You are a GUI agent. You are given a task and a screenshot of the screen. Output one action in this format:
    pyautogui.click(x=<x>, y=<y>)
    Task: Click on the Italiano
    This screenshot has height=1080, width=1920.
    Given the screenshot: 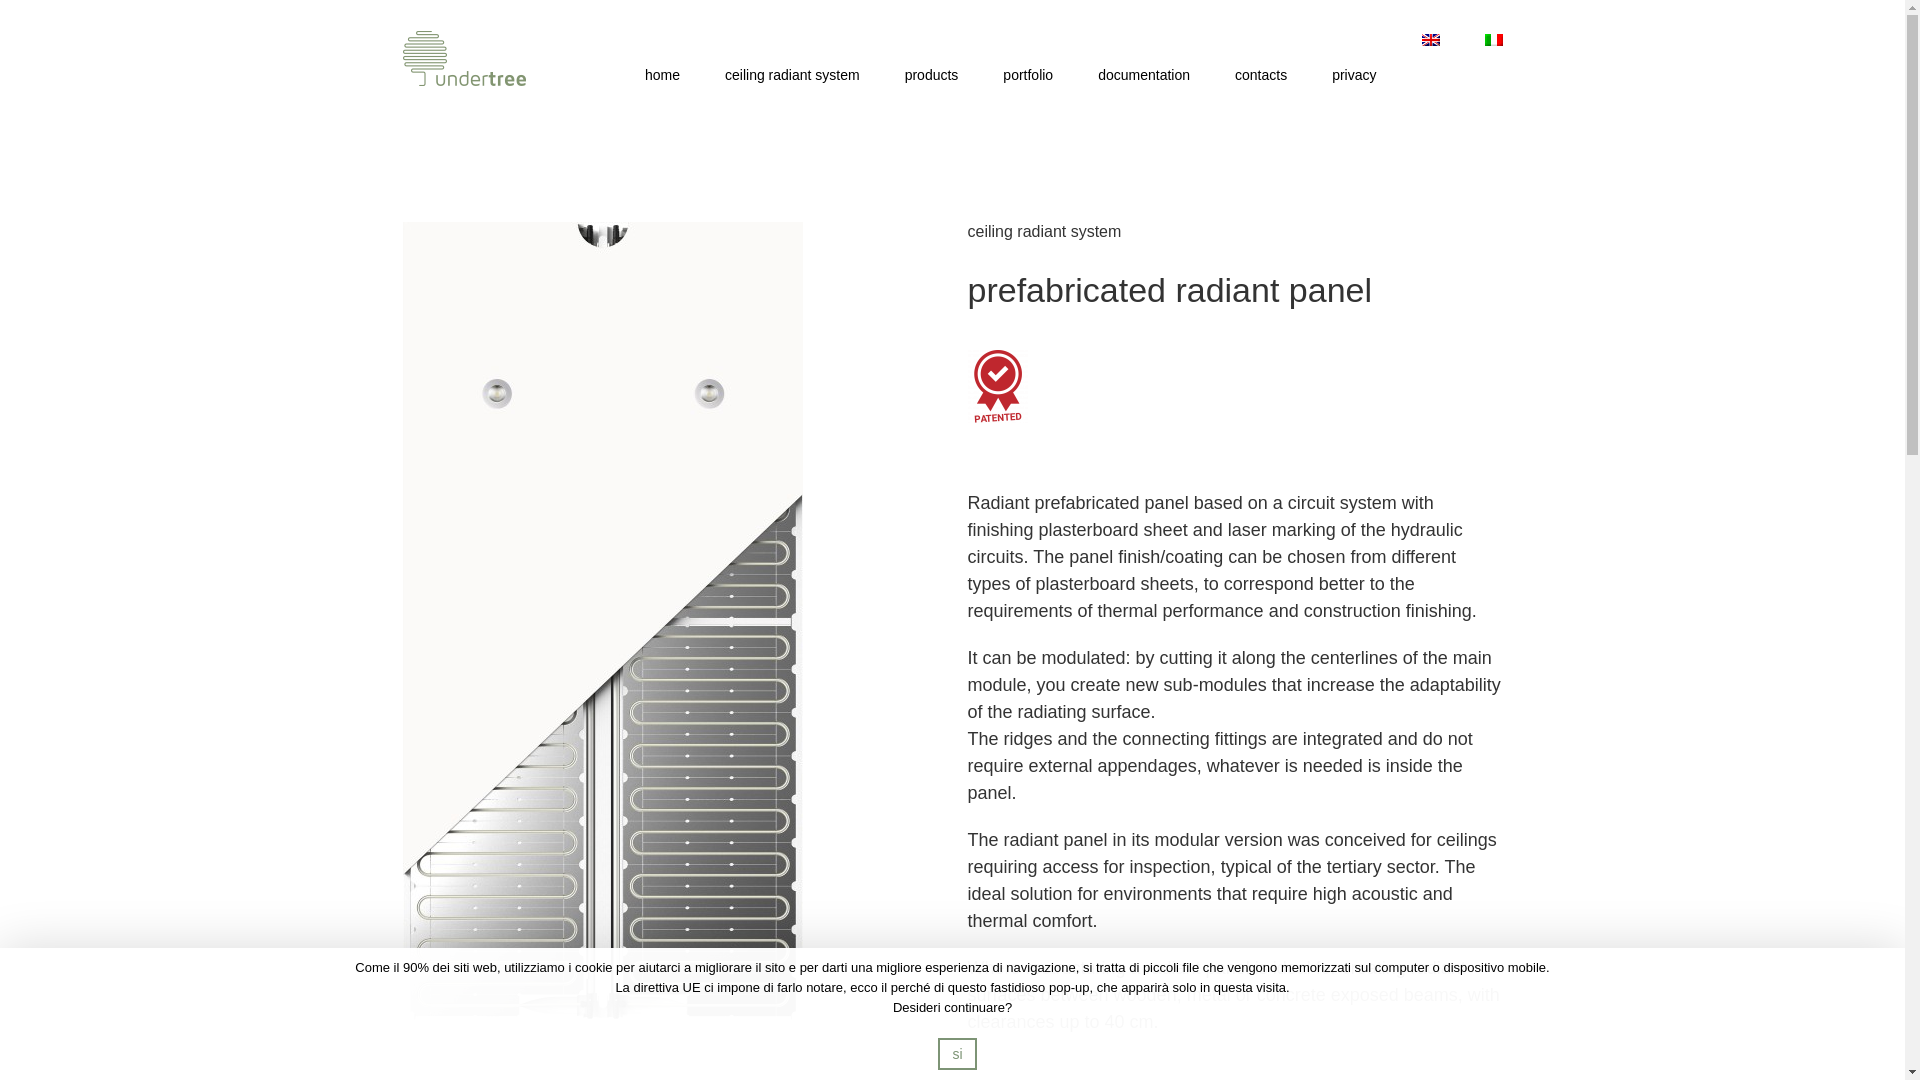 What is the action you would take?
    pyautogui.click(x=1492, y=40)
    